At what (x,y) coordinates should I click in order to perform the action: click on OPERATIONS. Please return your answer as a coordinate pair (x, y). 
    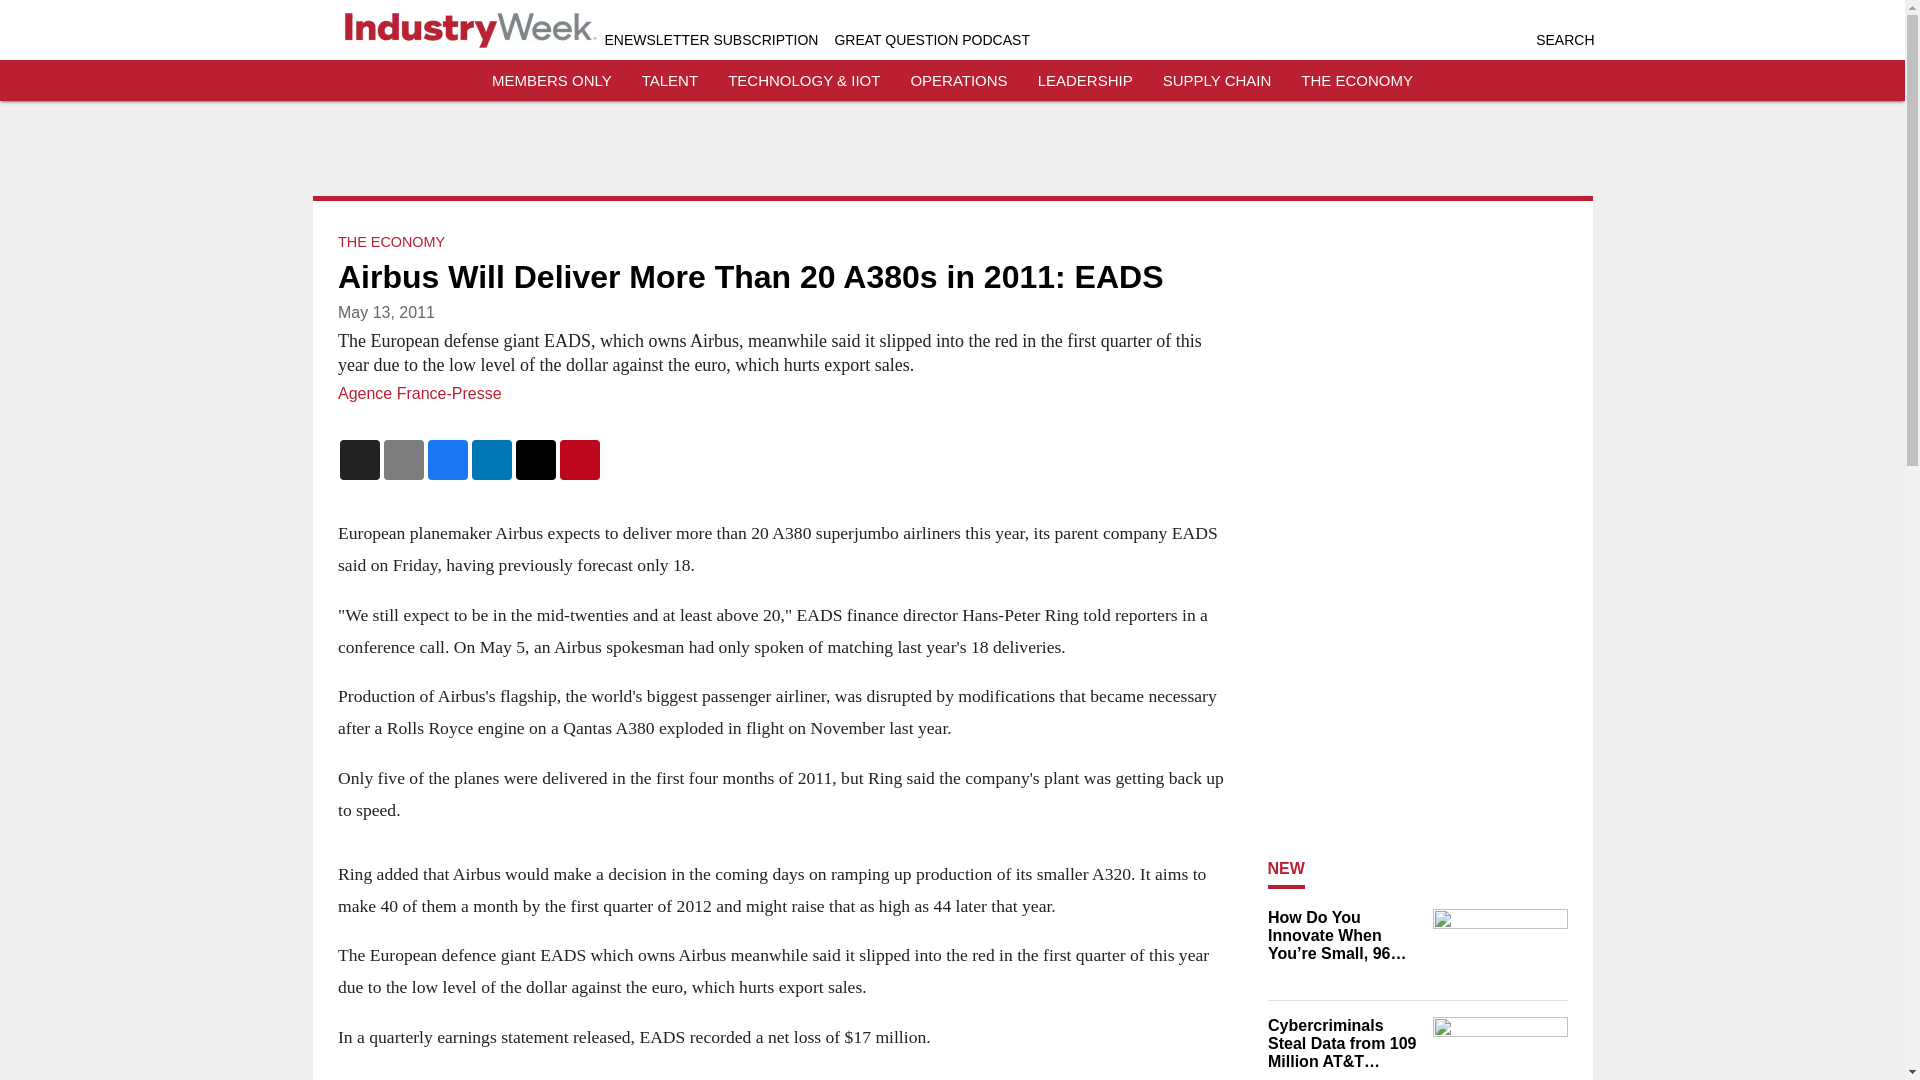
    Looking at the image, I should click on (958, 80).